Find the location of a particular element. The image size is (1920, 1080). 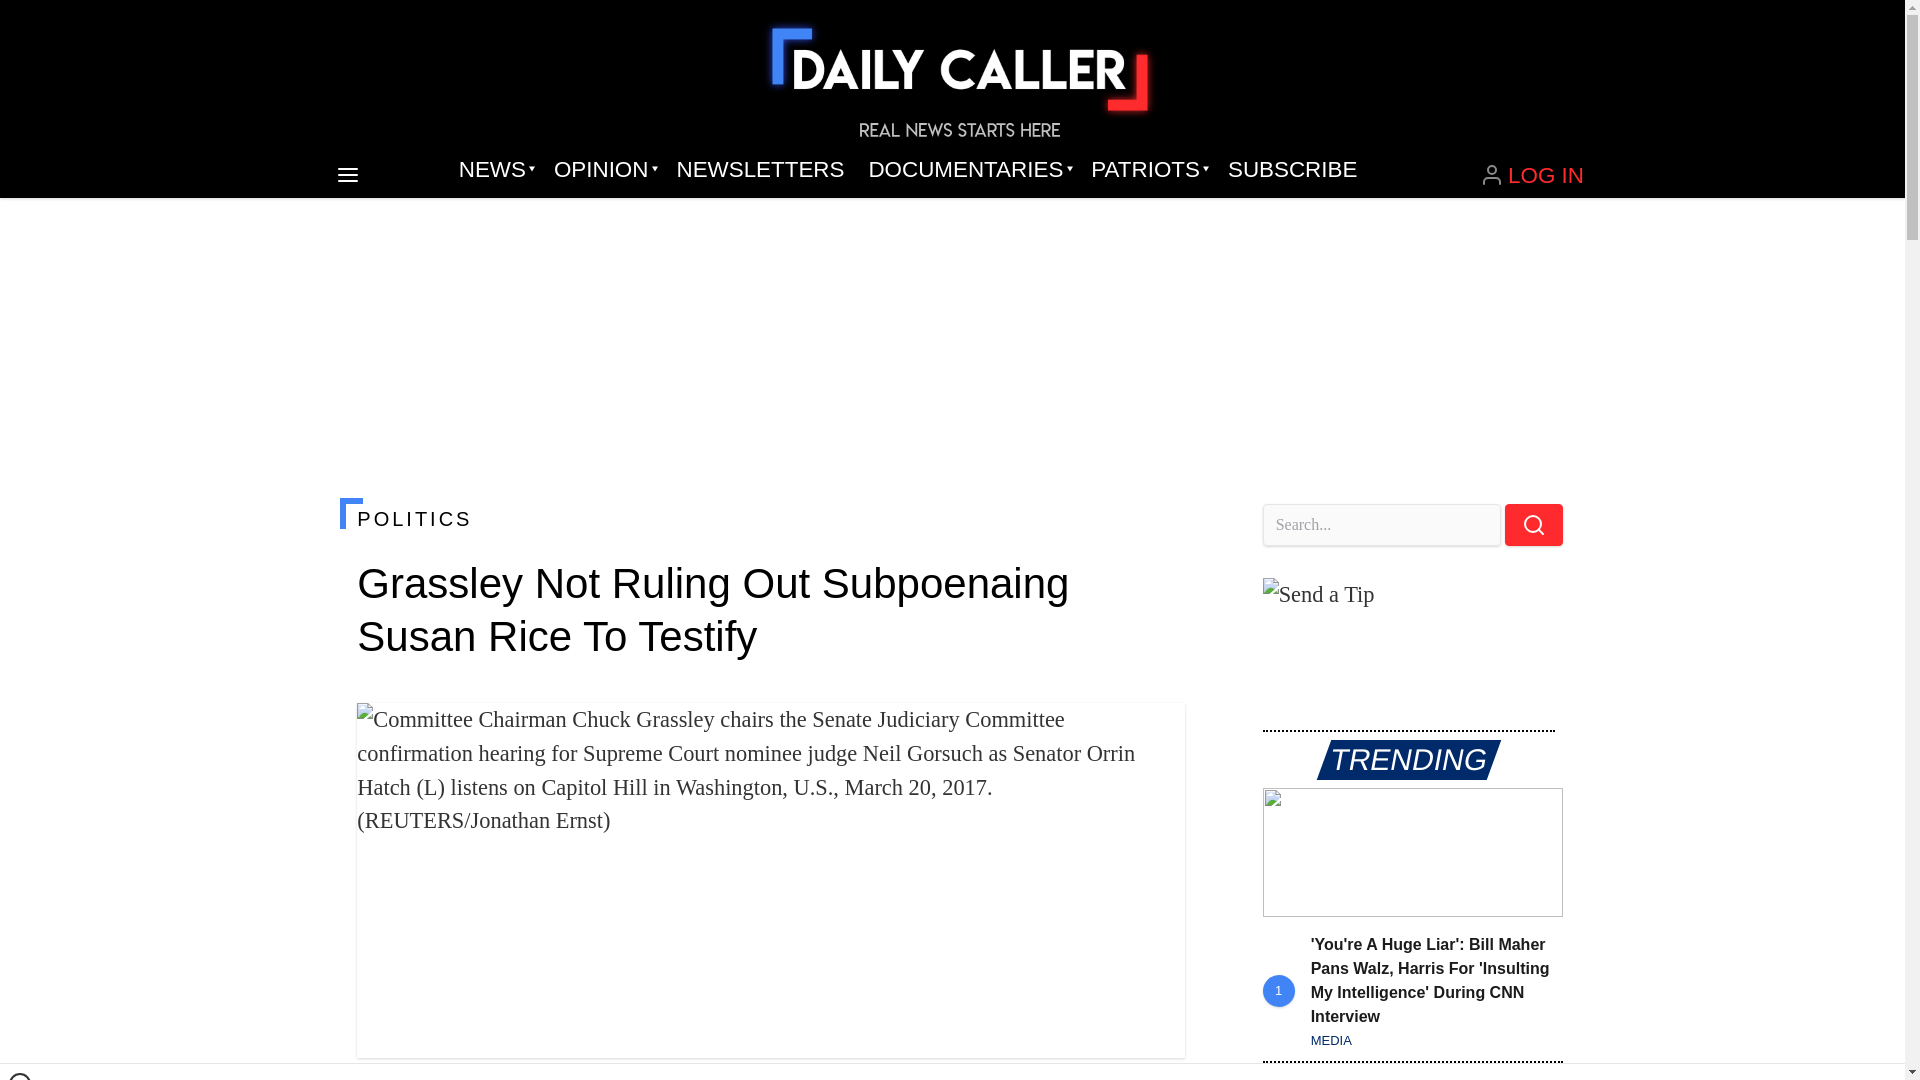

Toggle fullscreen is located at coordinates (1154, 734).